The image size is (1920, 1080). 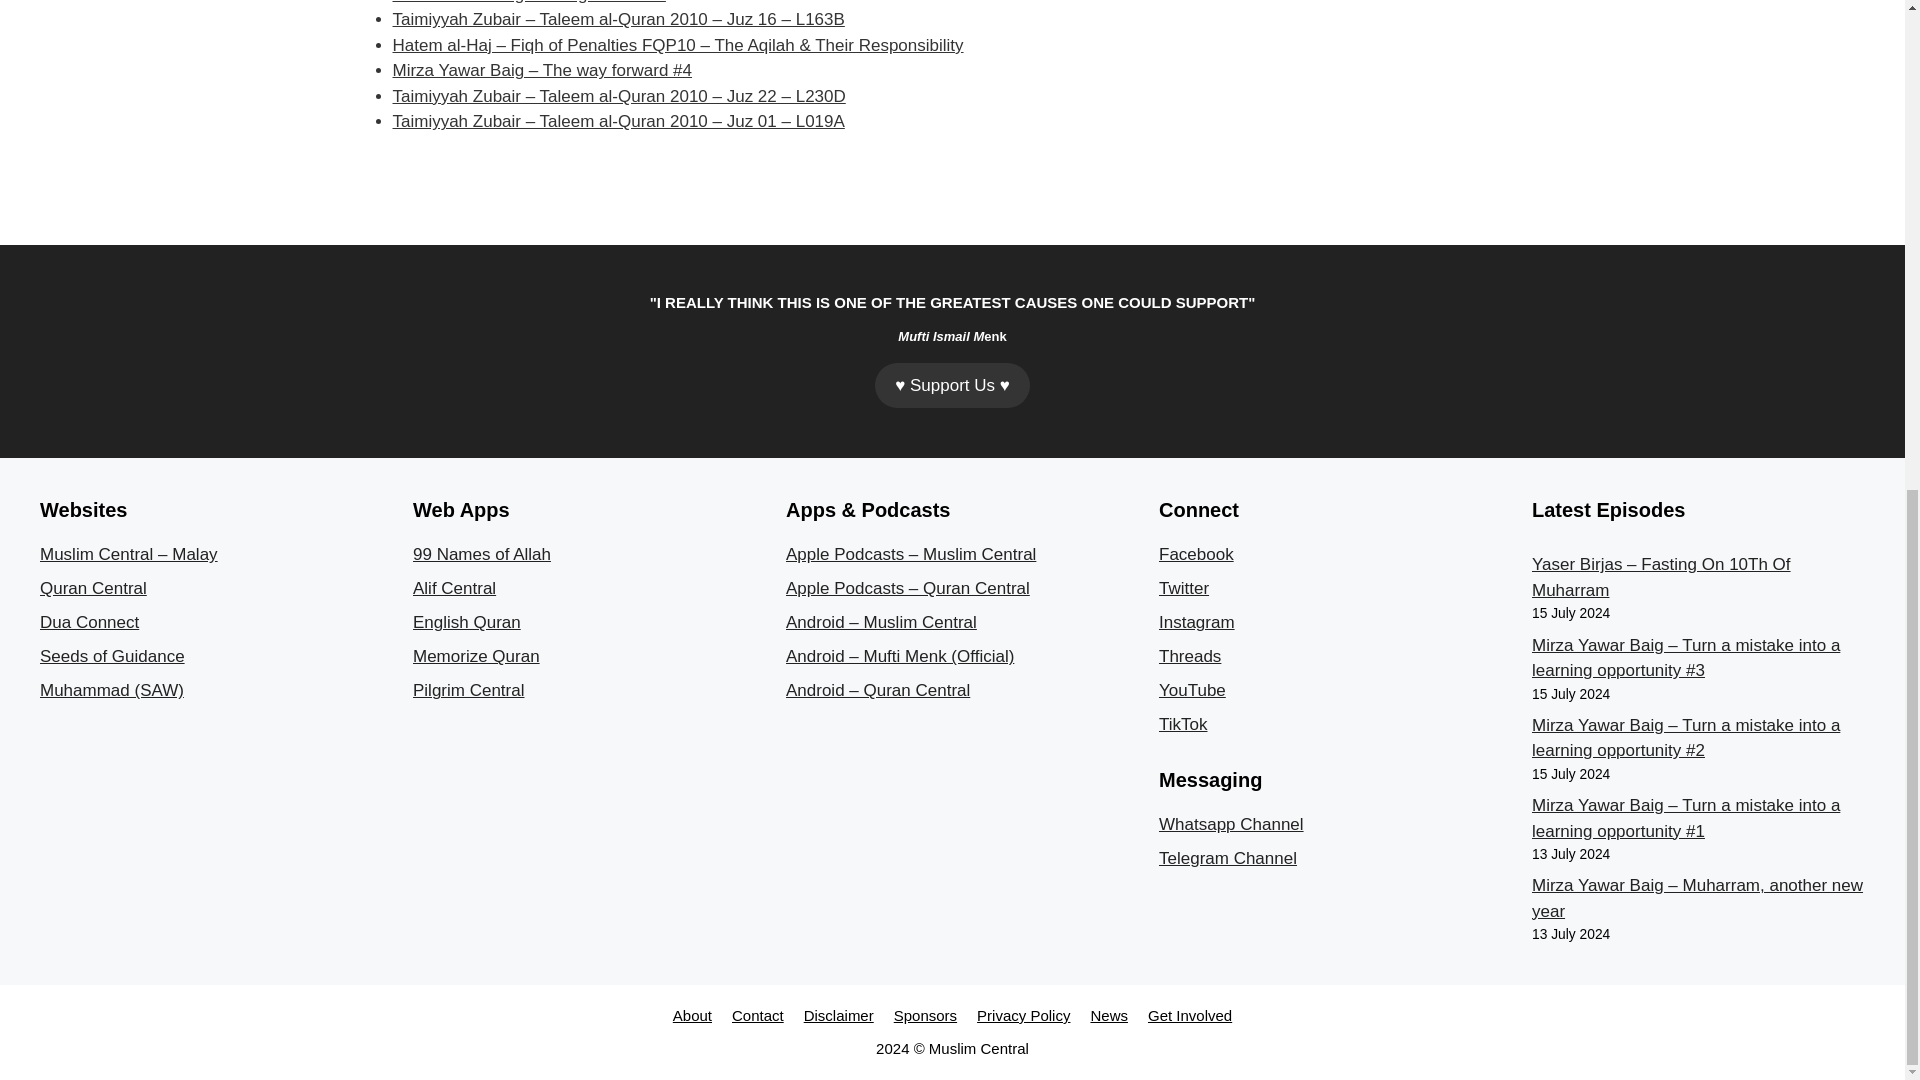 I want to click on 99 Names of Allah, so click(x=482, y=554).